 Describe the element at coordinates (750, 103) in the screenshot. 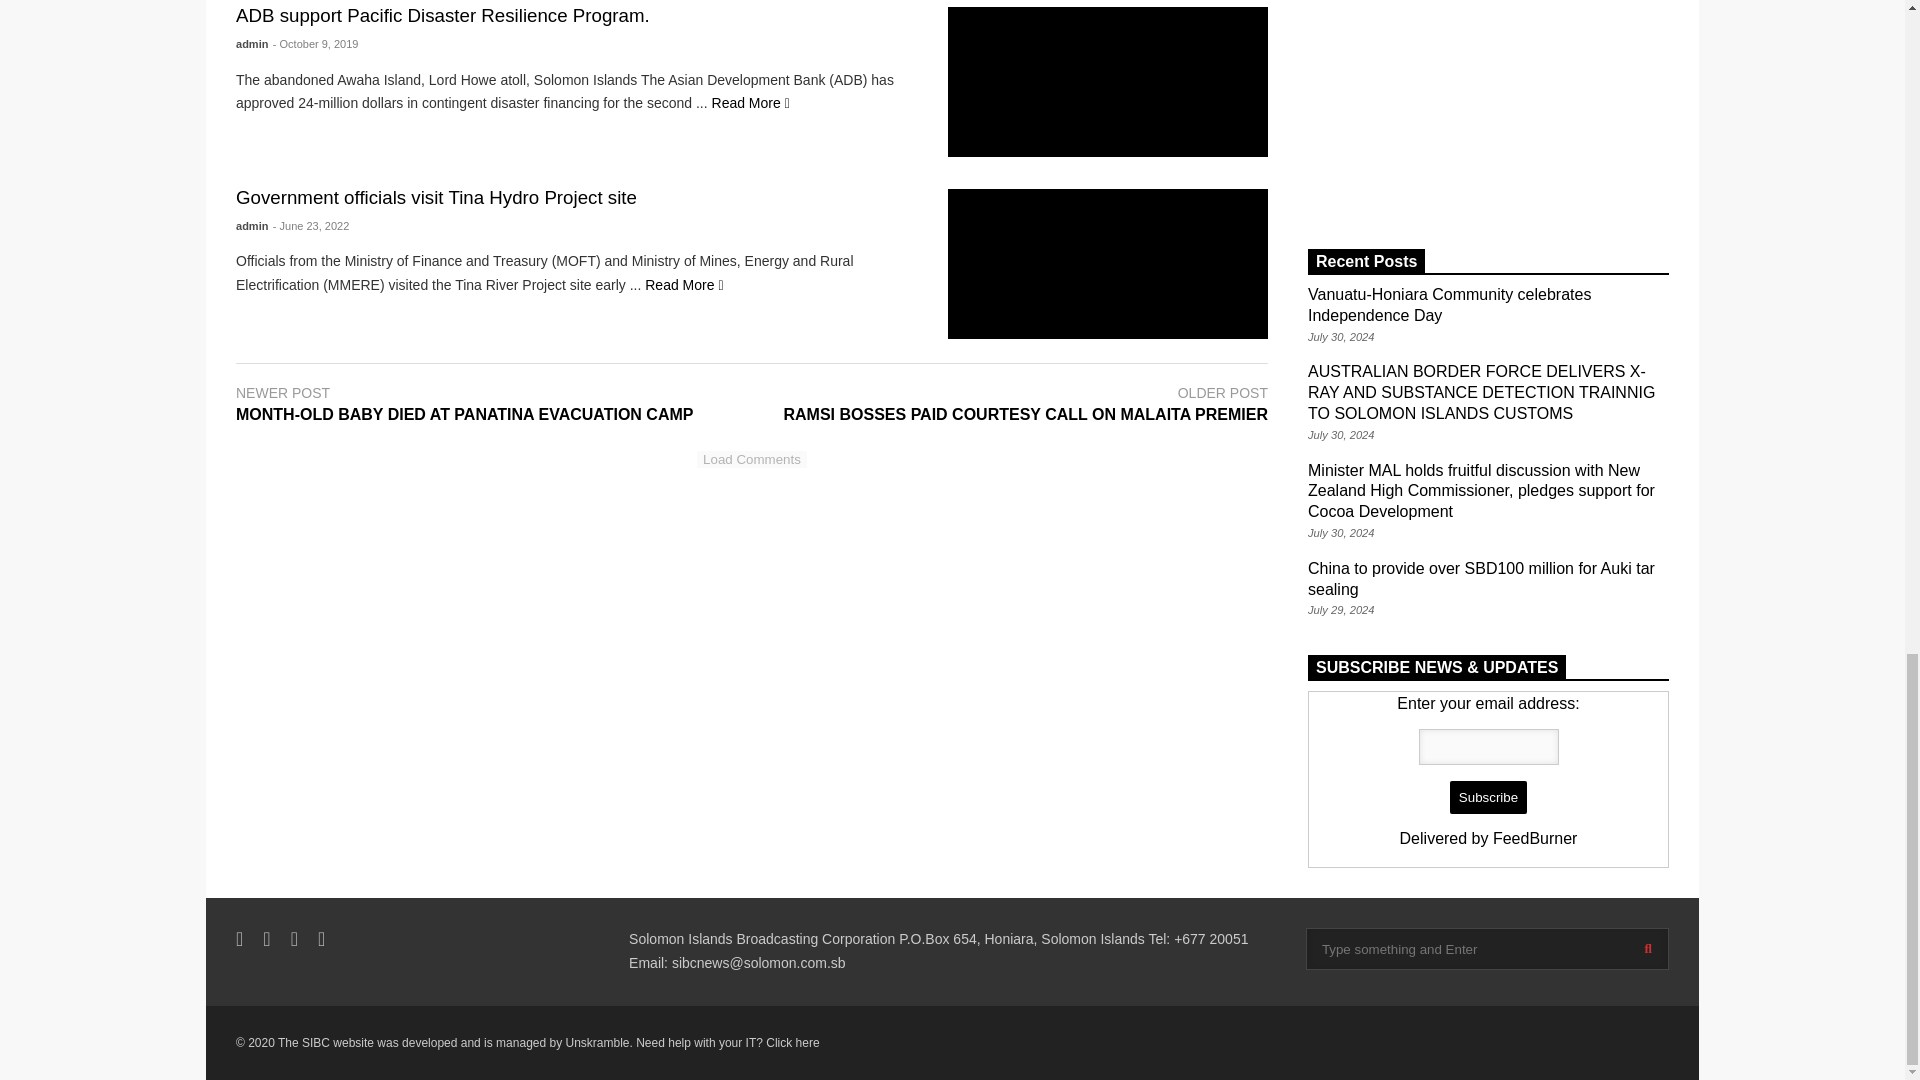

I see `ADB support Pacific Disaster Resilience Program.` at that location.